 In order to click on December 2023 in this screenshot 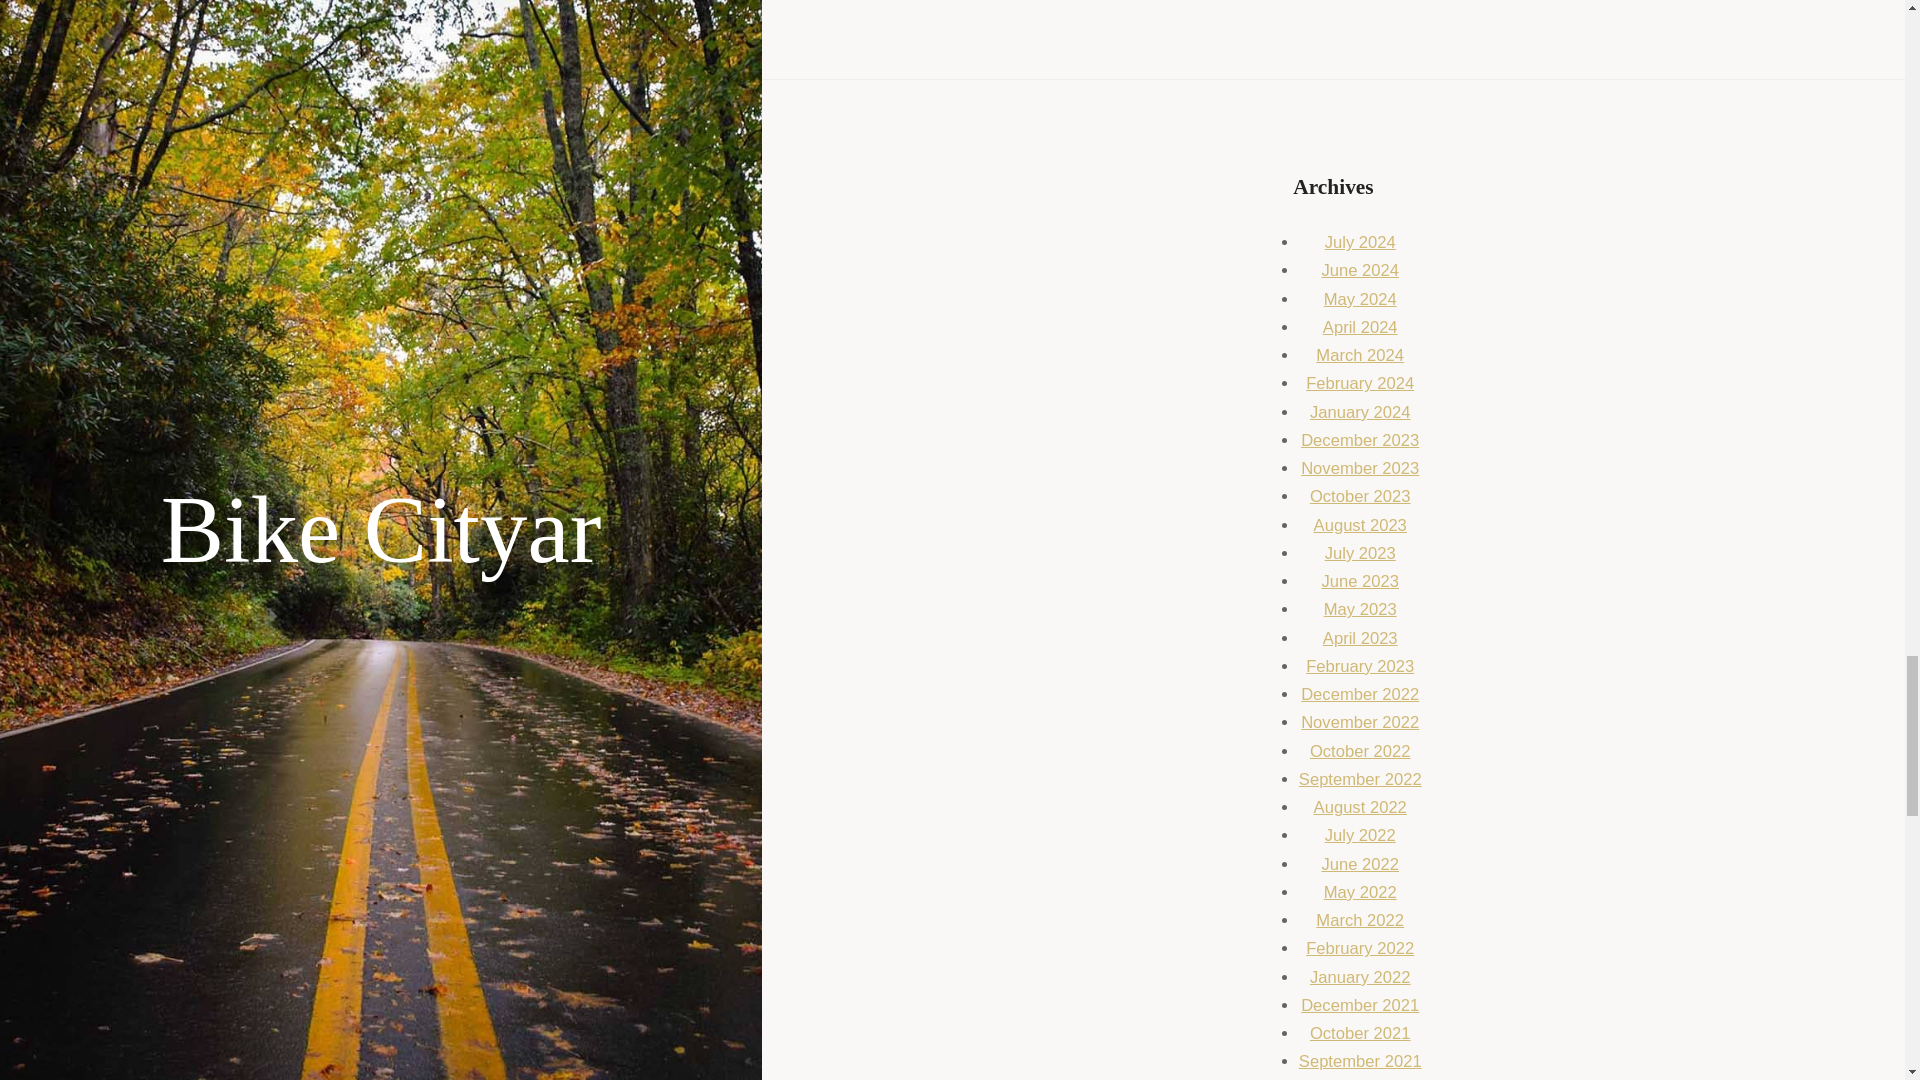, I will do `click(1360, 440)`.